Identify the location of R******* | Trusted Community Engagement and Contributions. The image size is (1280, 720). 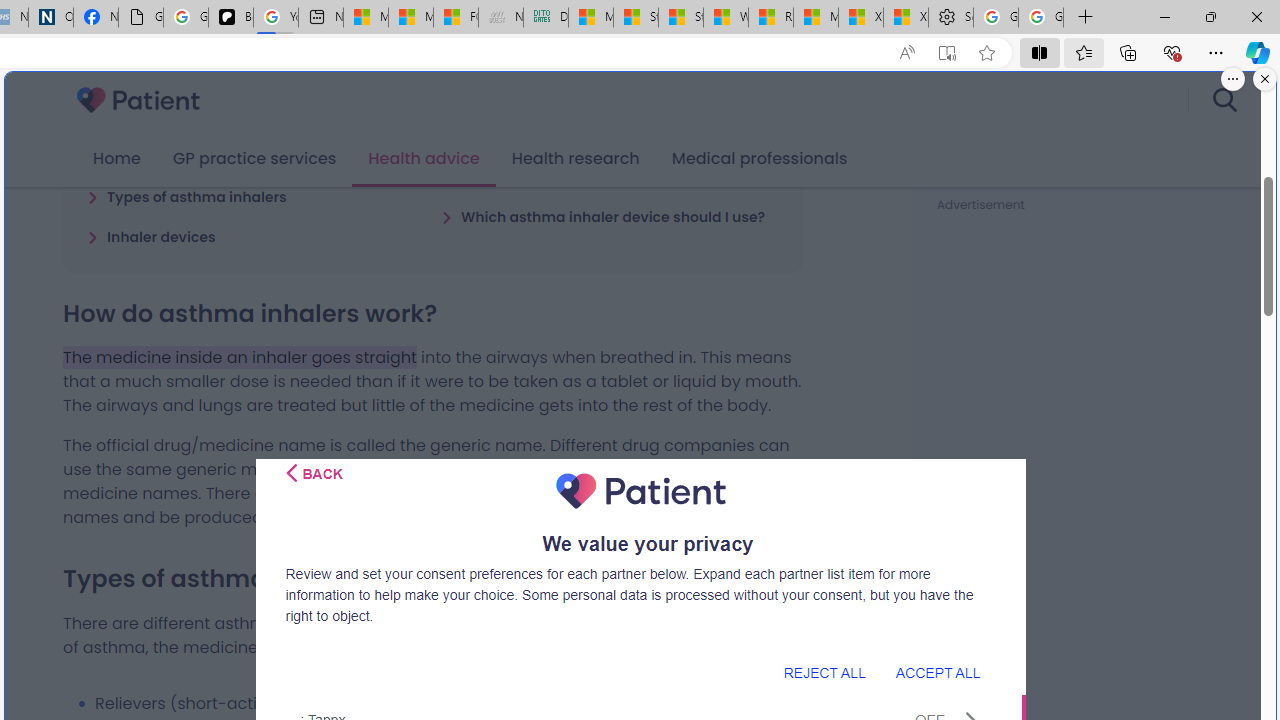
(770, 18).